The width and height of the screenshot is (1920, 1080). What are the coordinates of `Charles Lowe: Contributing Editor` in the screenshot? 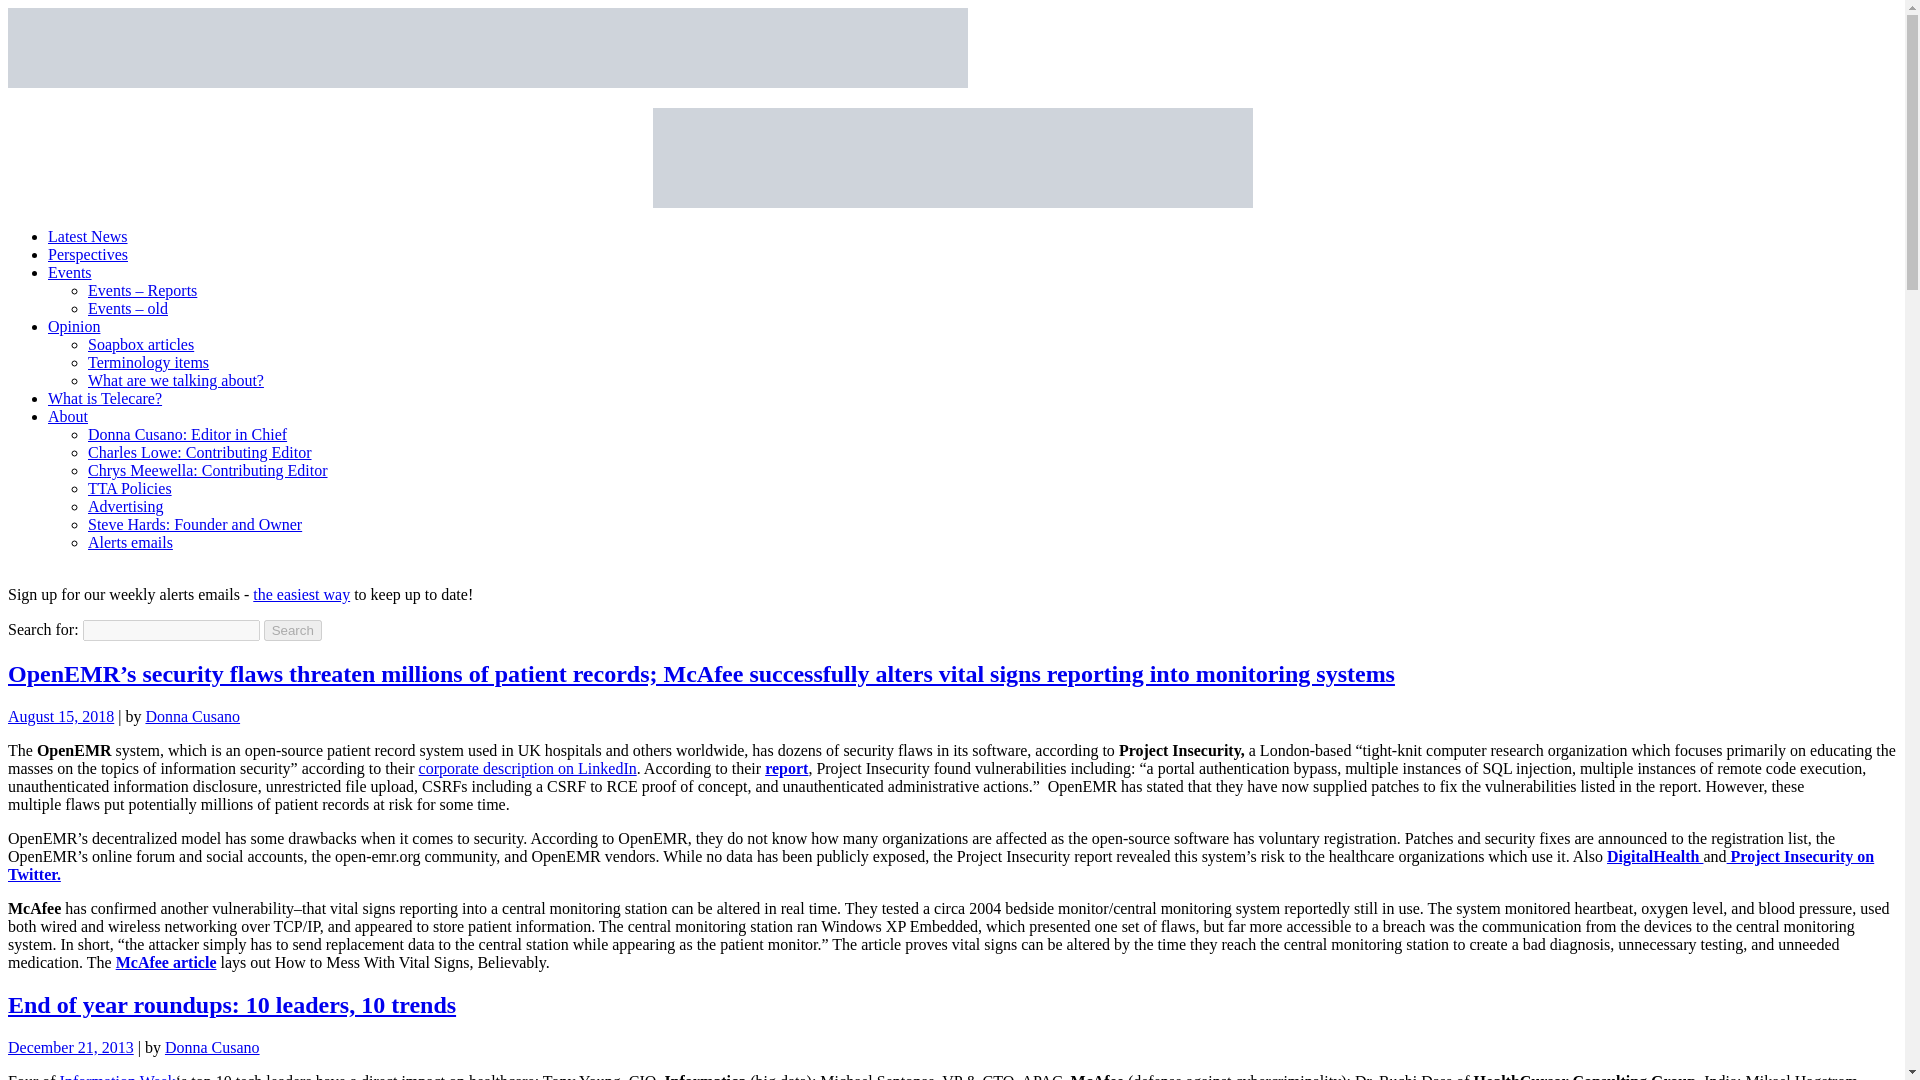 It's located at (200, 452).